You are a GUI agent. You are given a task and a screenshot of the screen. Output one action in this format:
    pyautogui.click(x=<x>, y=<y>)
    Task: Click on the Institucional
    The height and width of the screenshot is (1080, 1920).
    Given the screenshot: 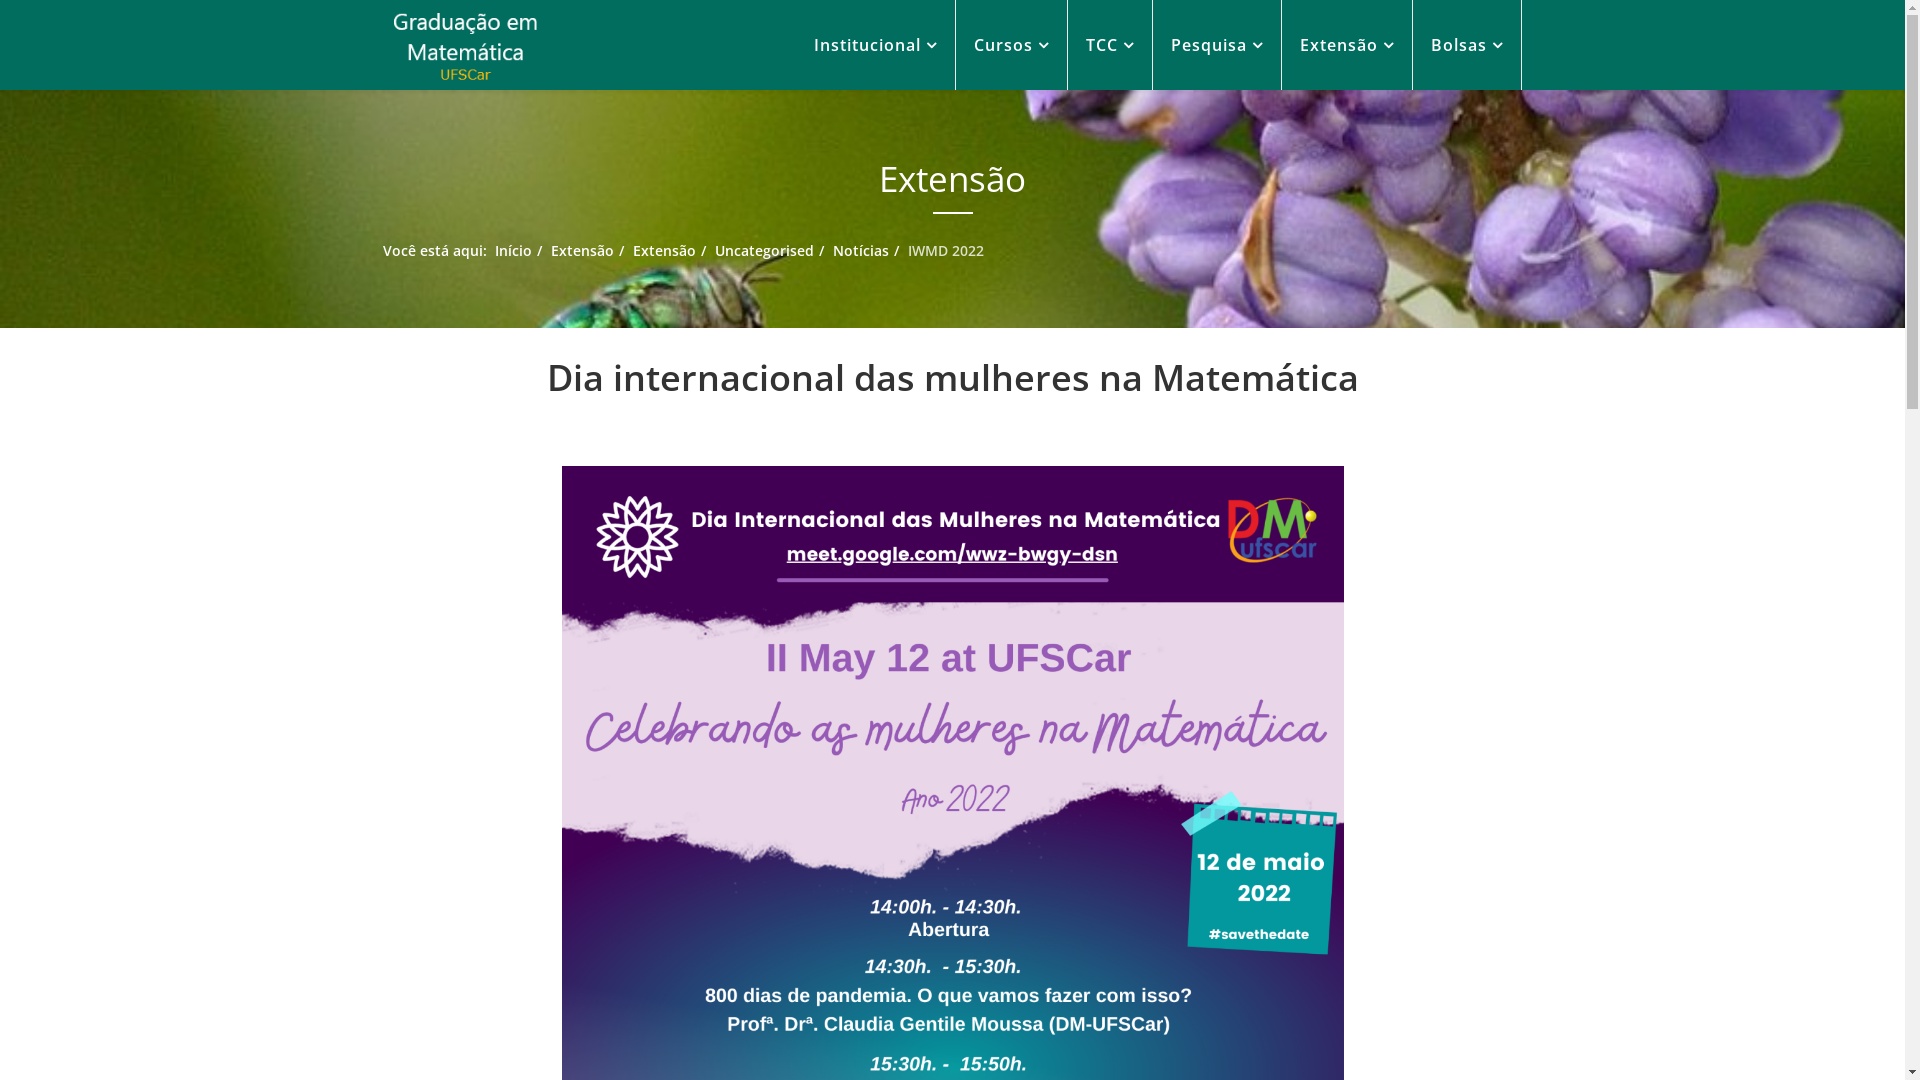 What is the action you would take?
    pyautogui.click(x=876, y=45)
    